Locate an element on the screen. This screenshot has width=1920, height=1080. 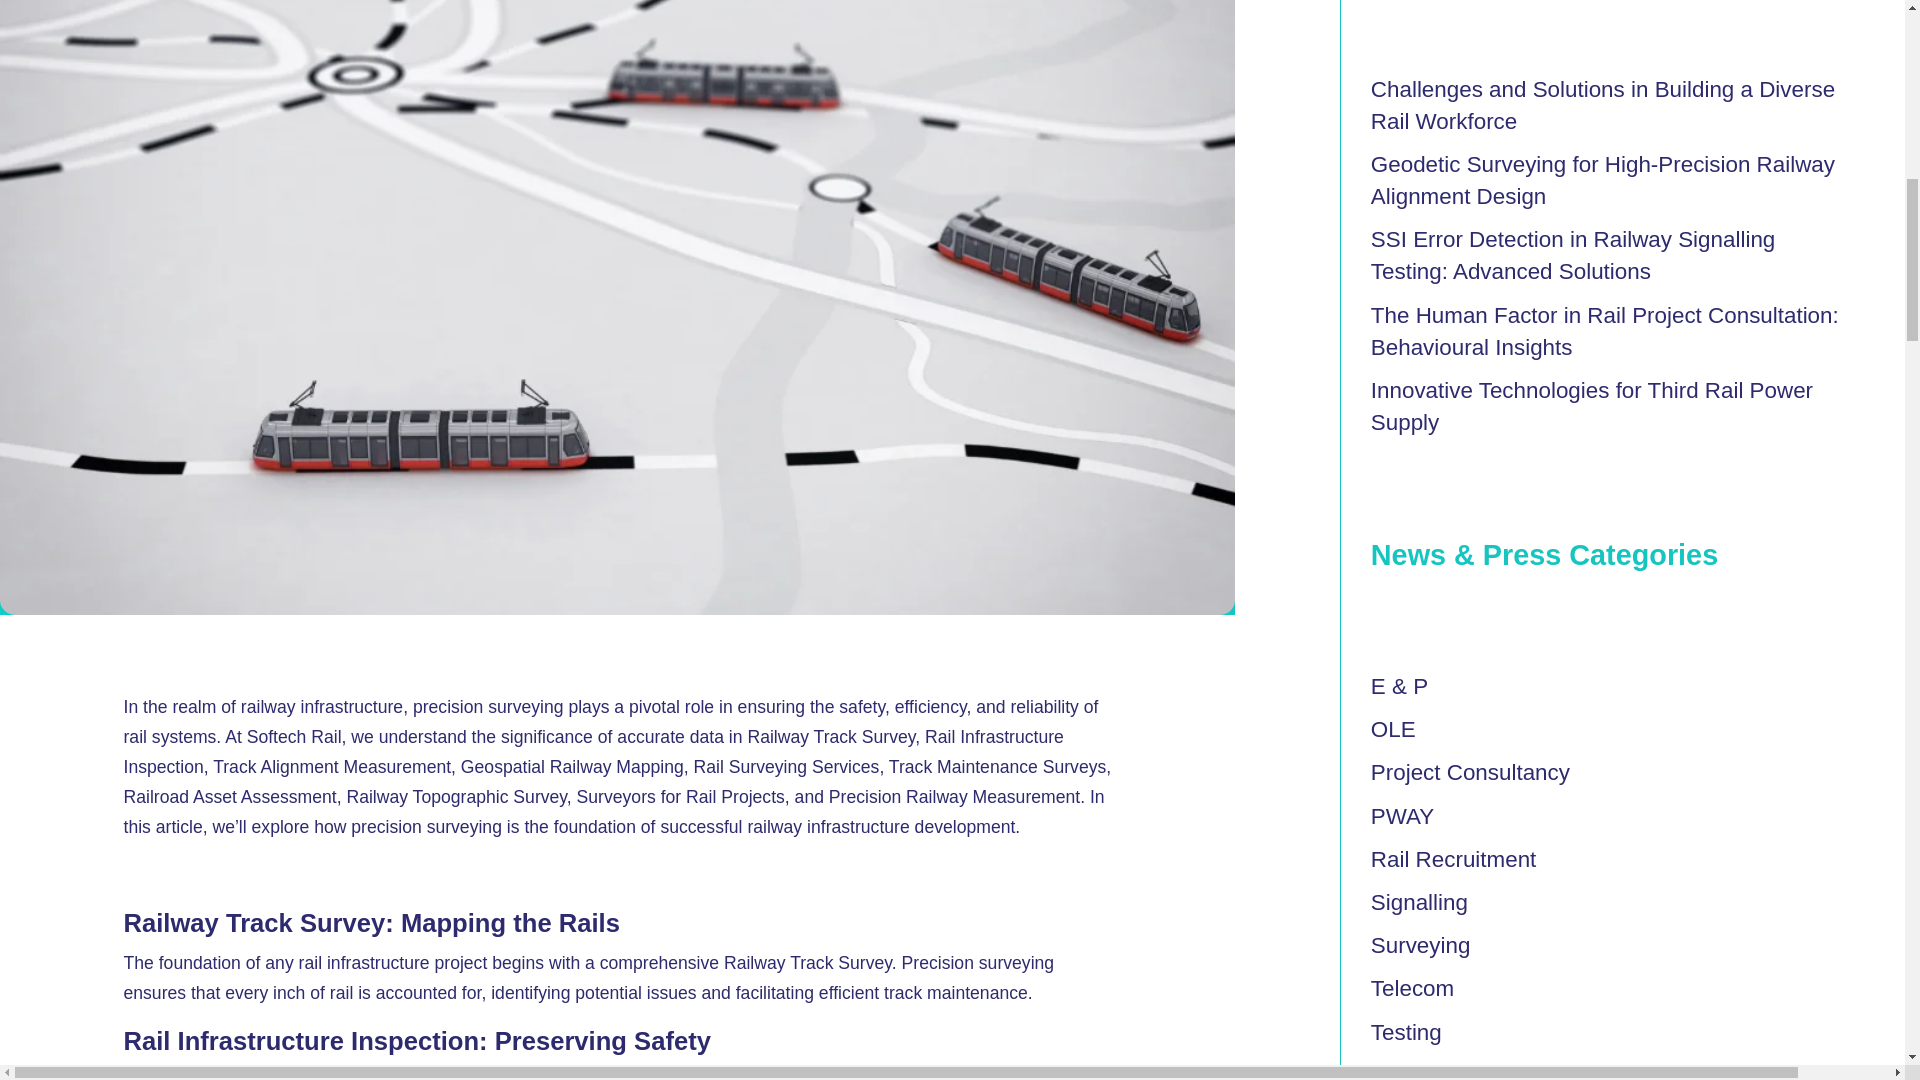
Third Rail is located at coordinates (1418, 1071).